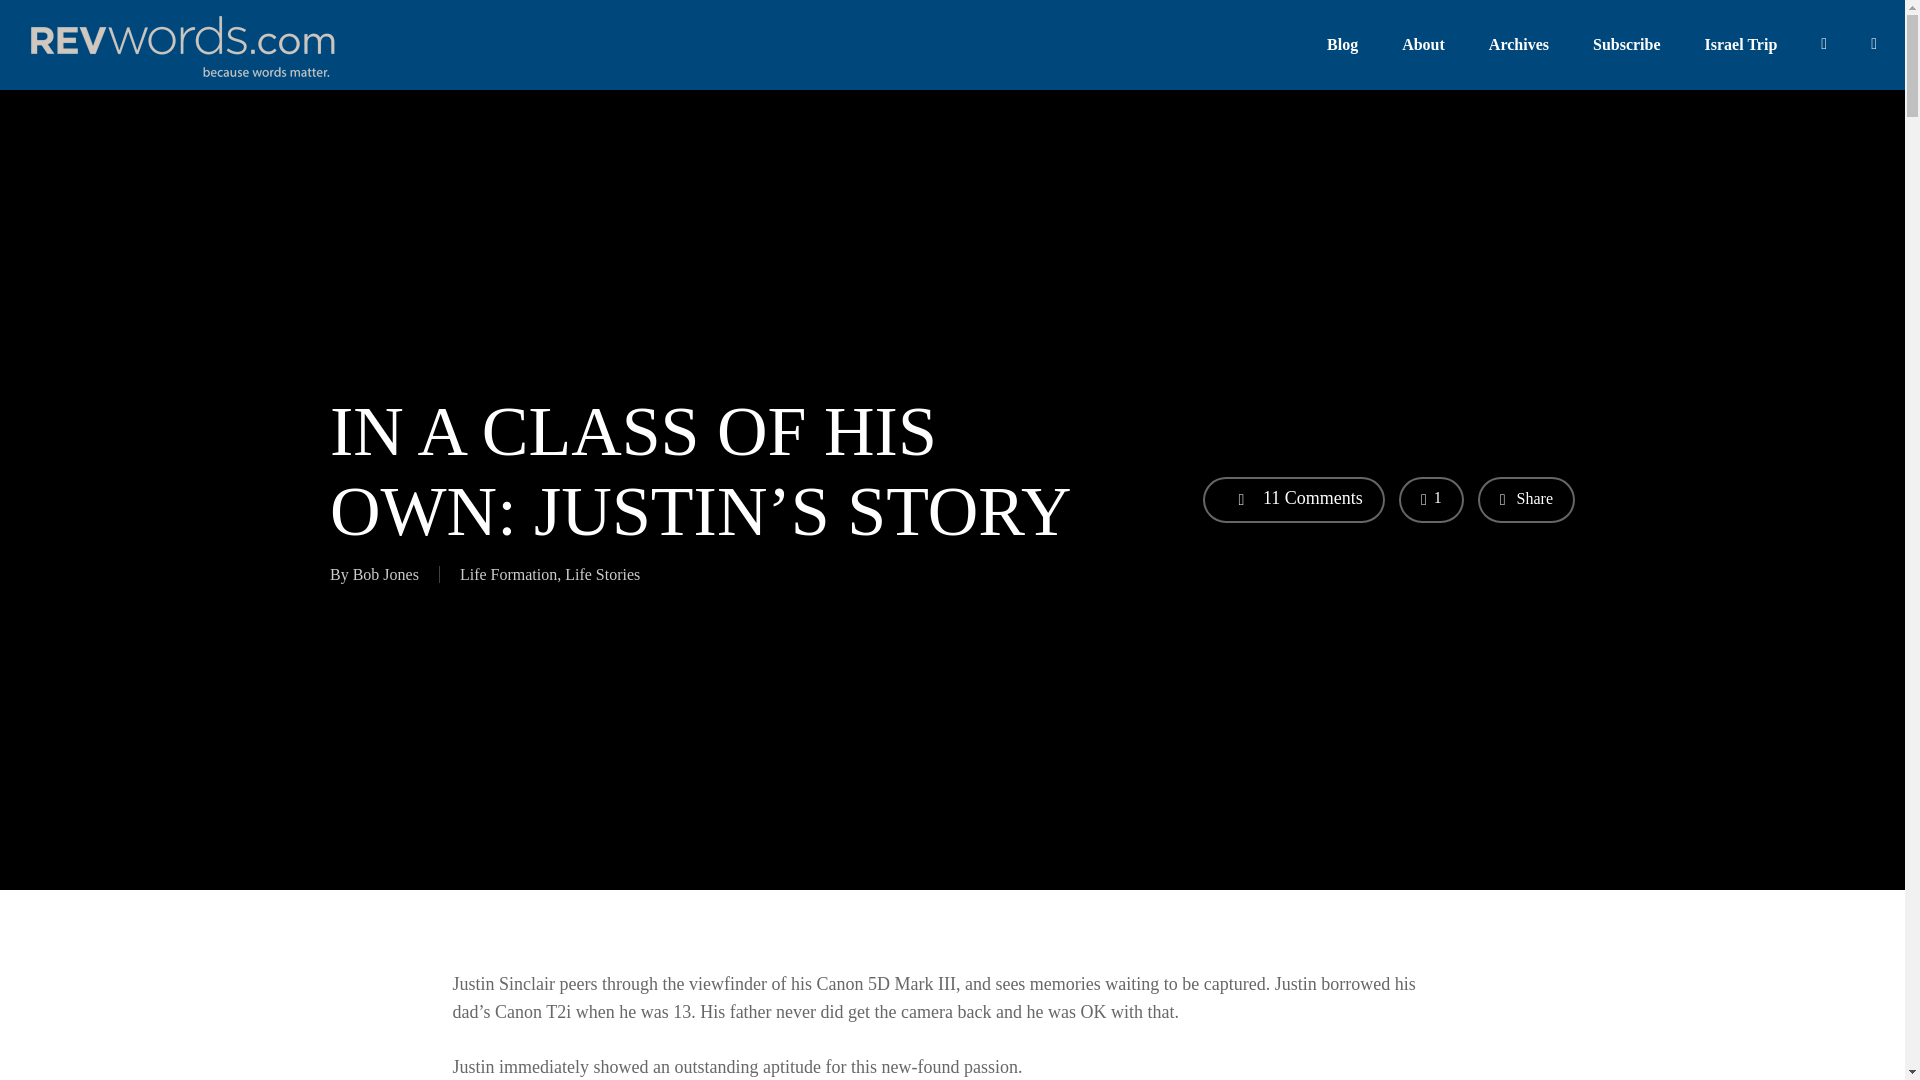 The image size is (1920, 1080). What do you see at coordinates (1431, 500) in the screenshot?
I see `Love this` at bounding box center [1431, 500].